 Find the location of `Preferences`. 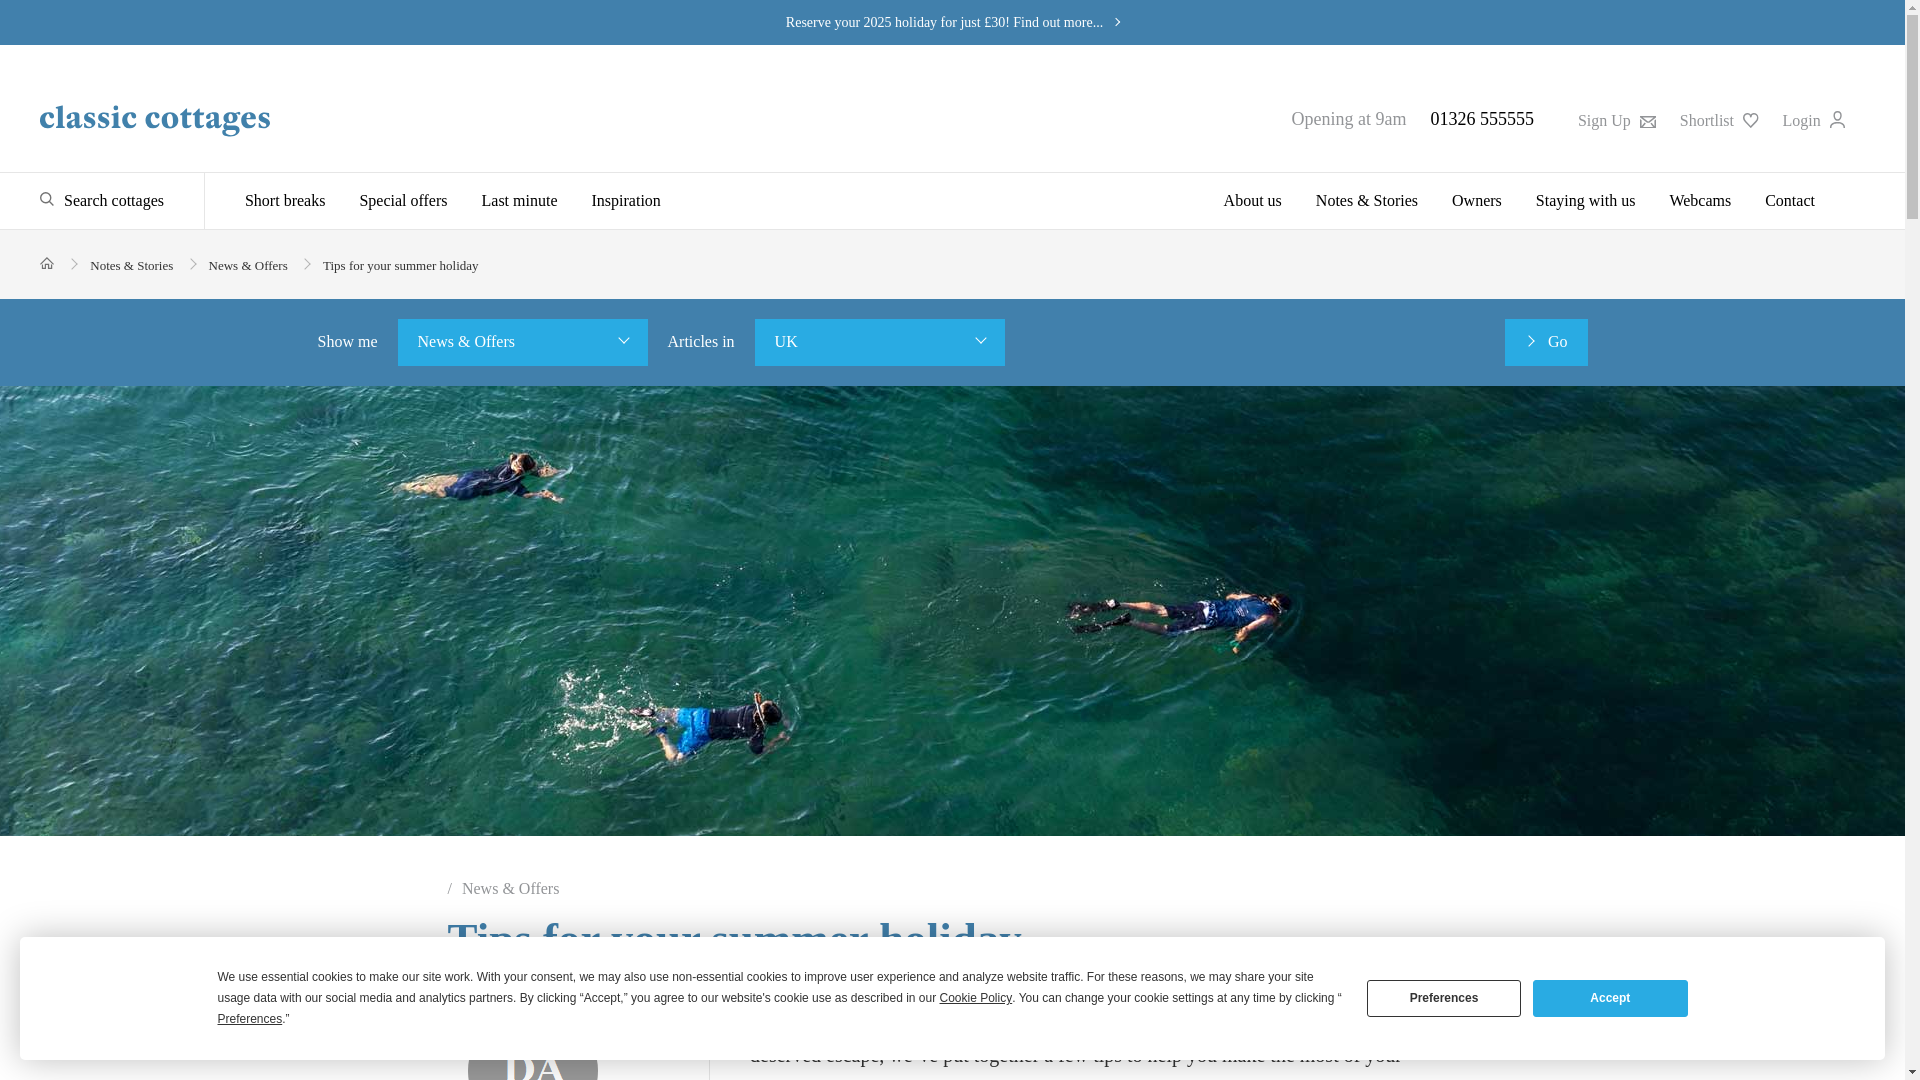

Preferences is located at coordinates (1444, 998).